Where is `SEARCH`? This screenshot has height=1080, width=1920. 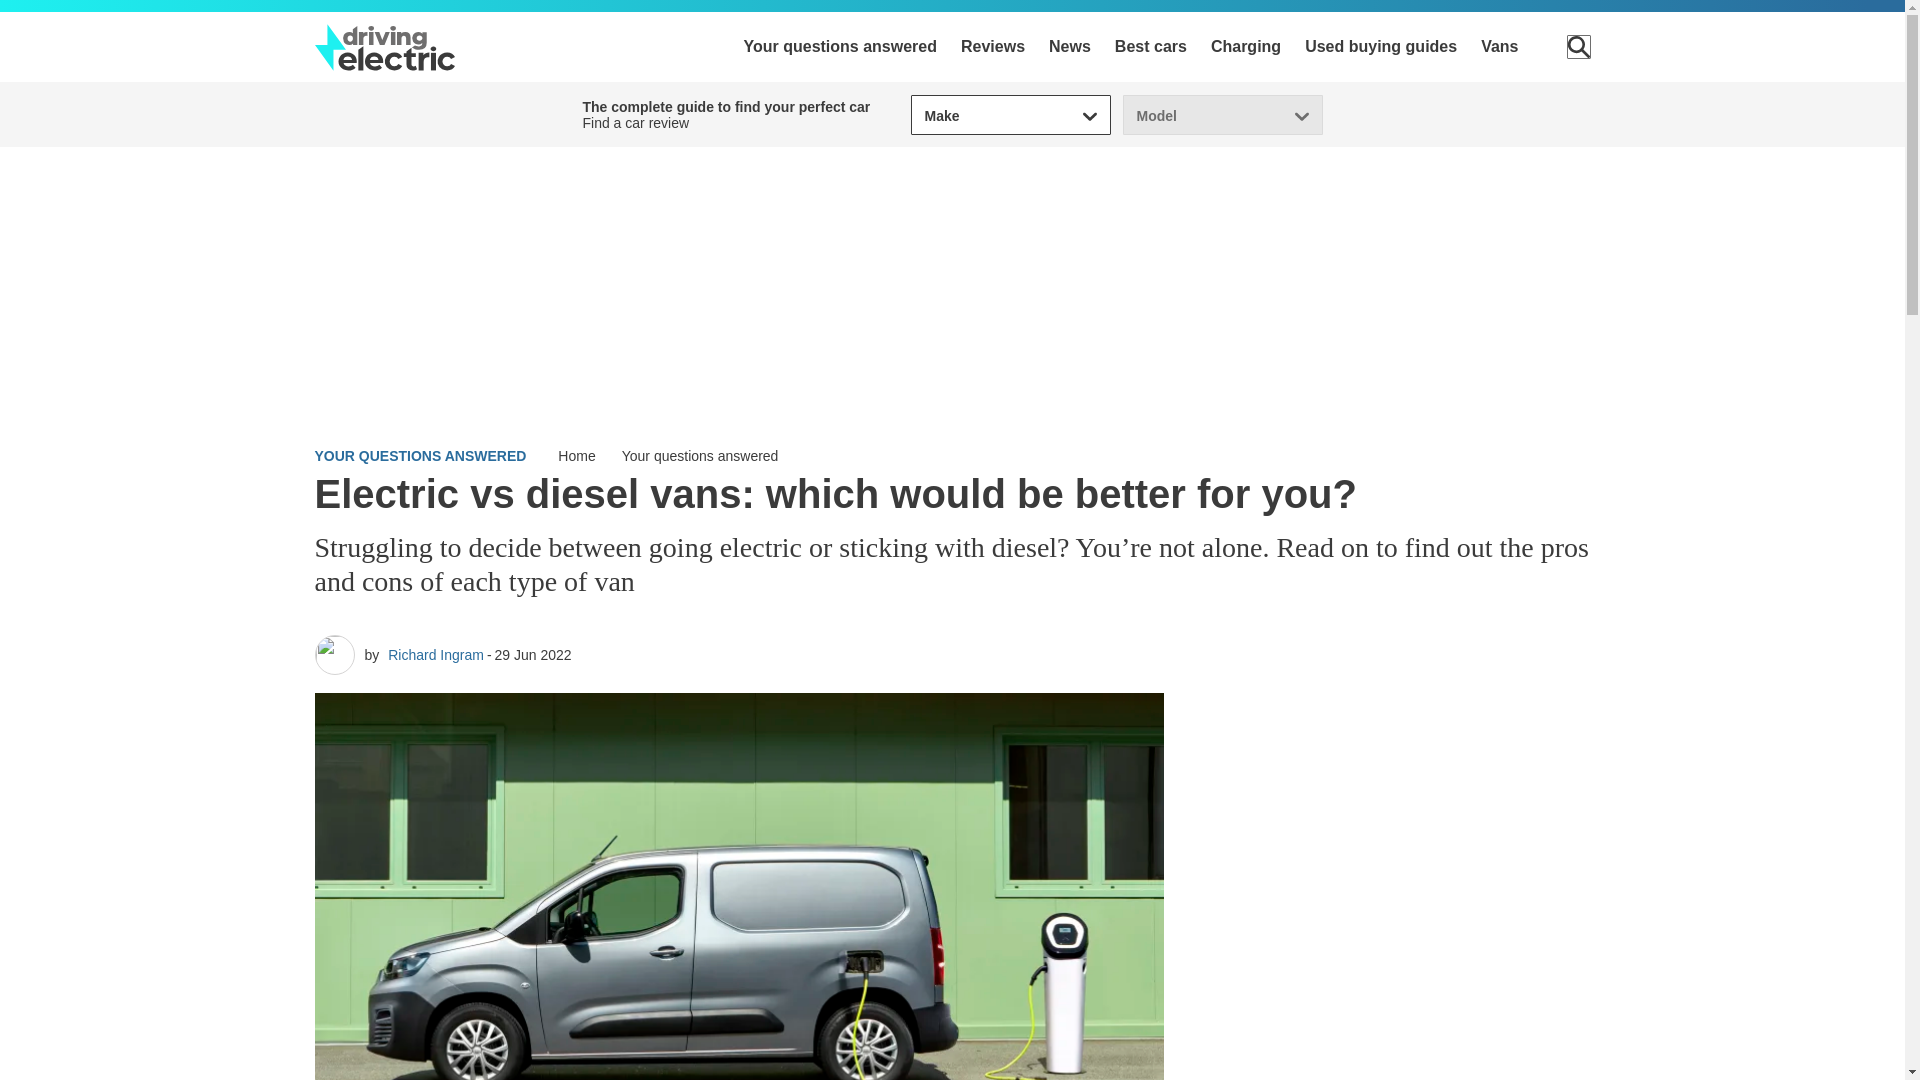 SEARCH is located at coordinates (1578, 46).